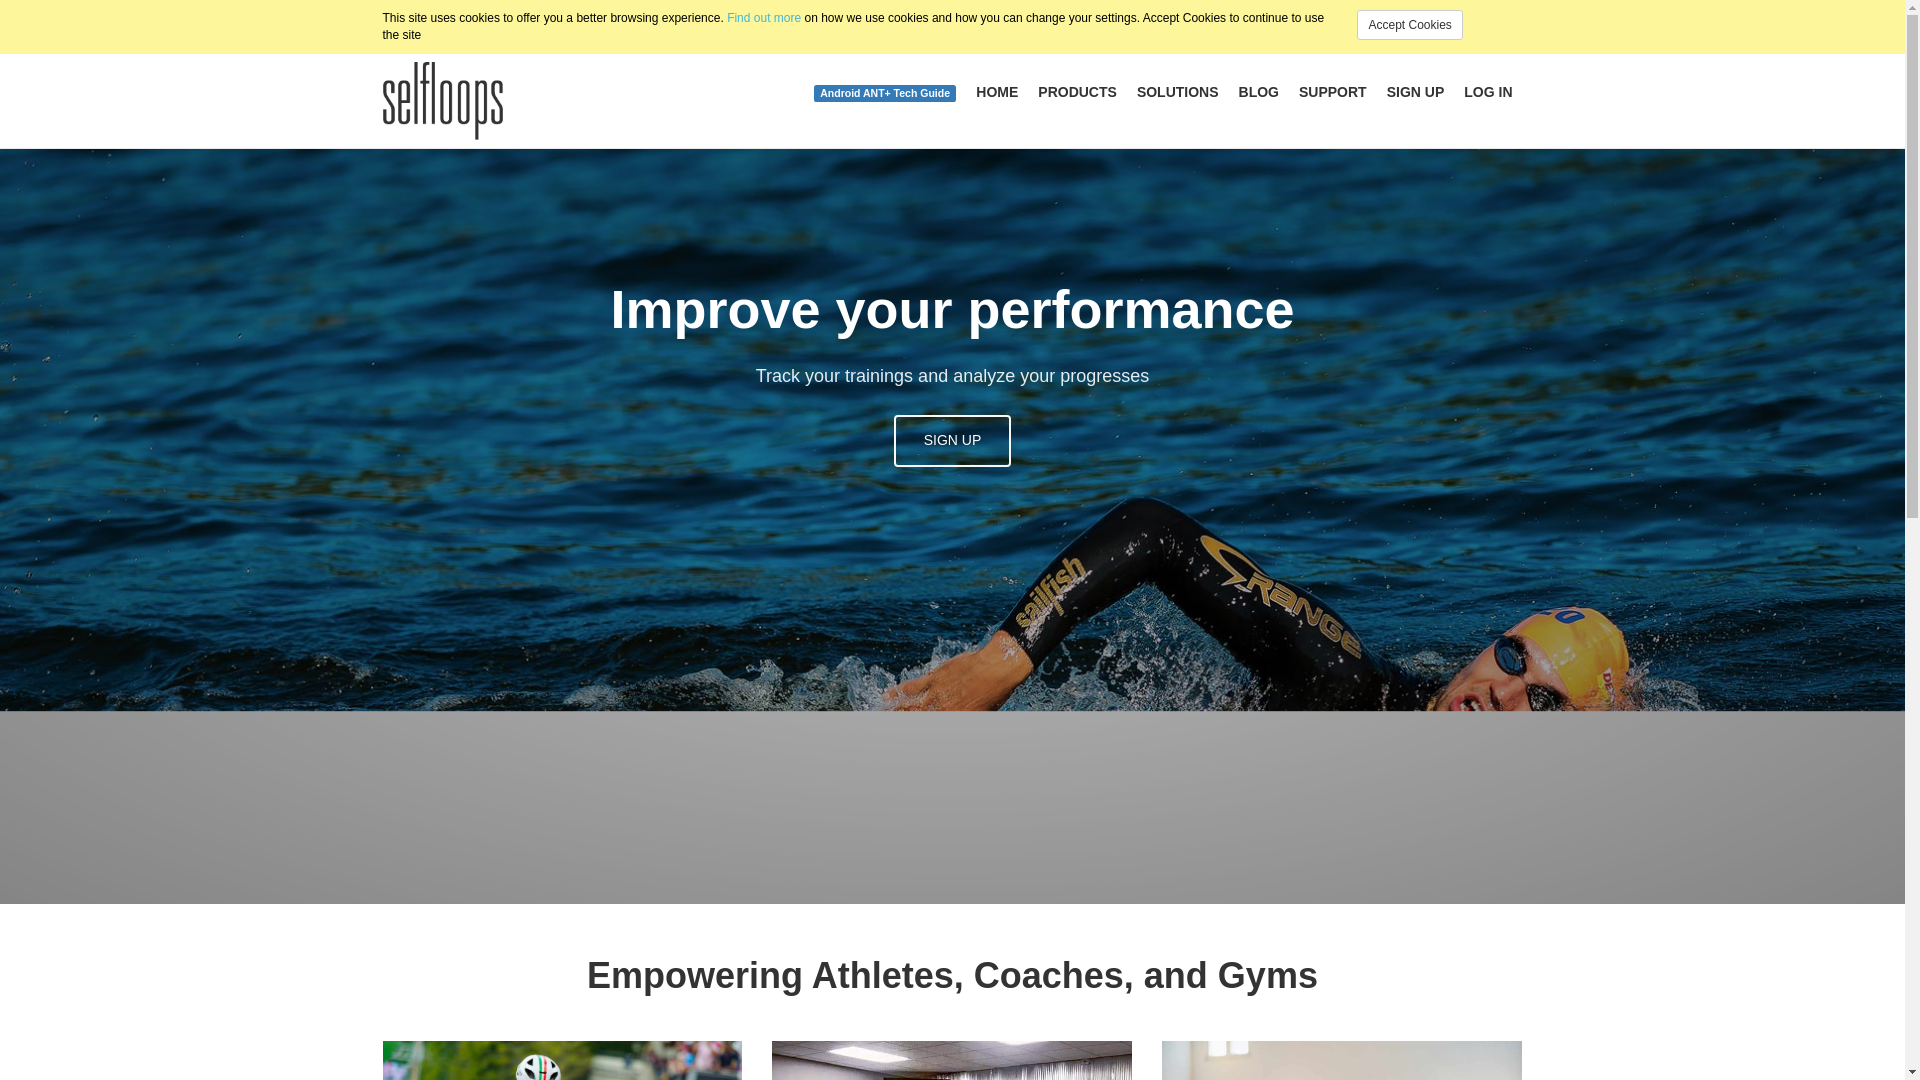  I want to click on Accept Cookies, so click(1409, 24).